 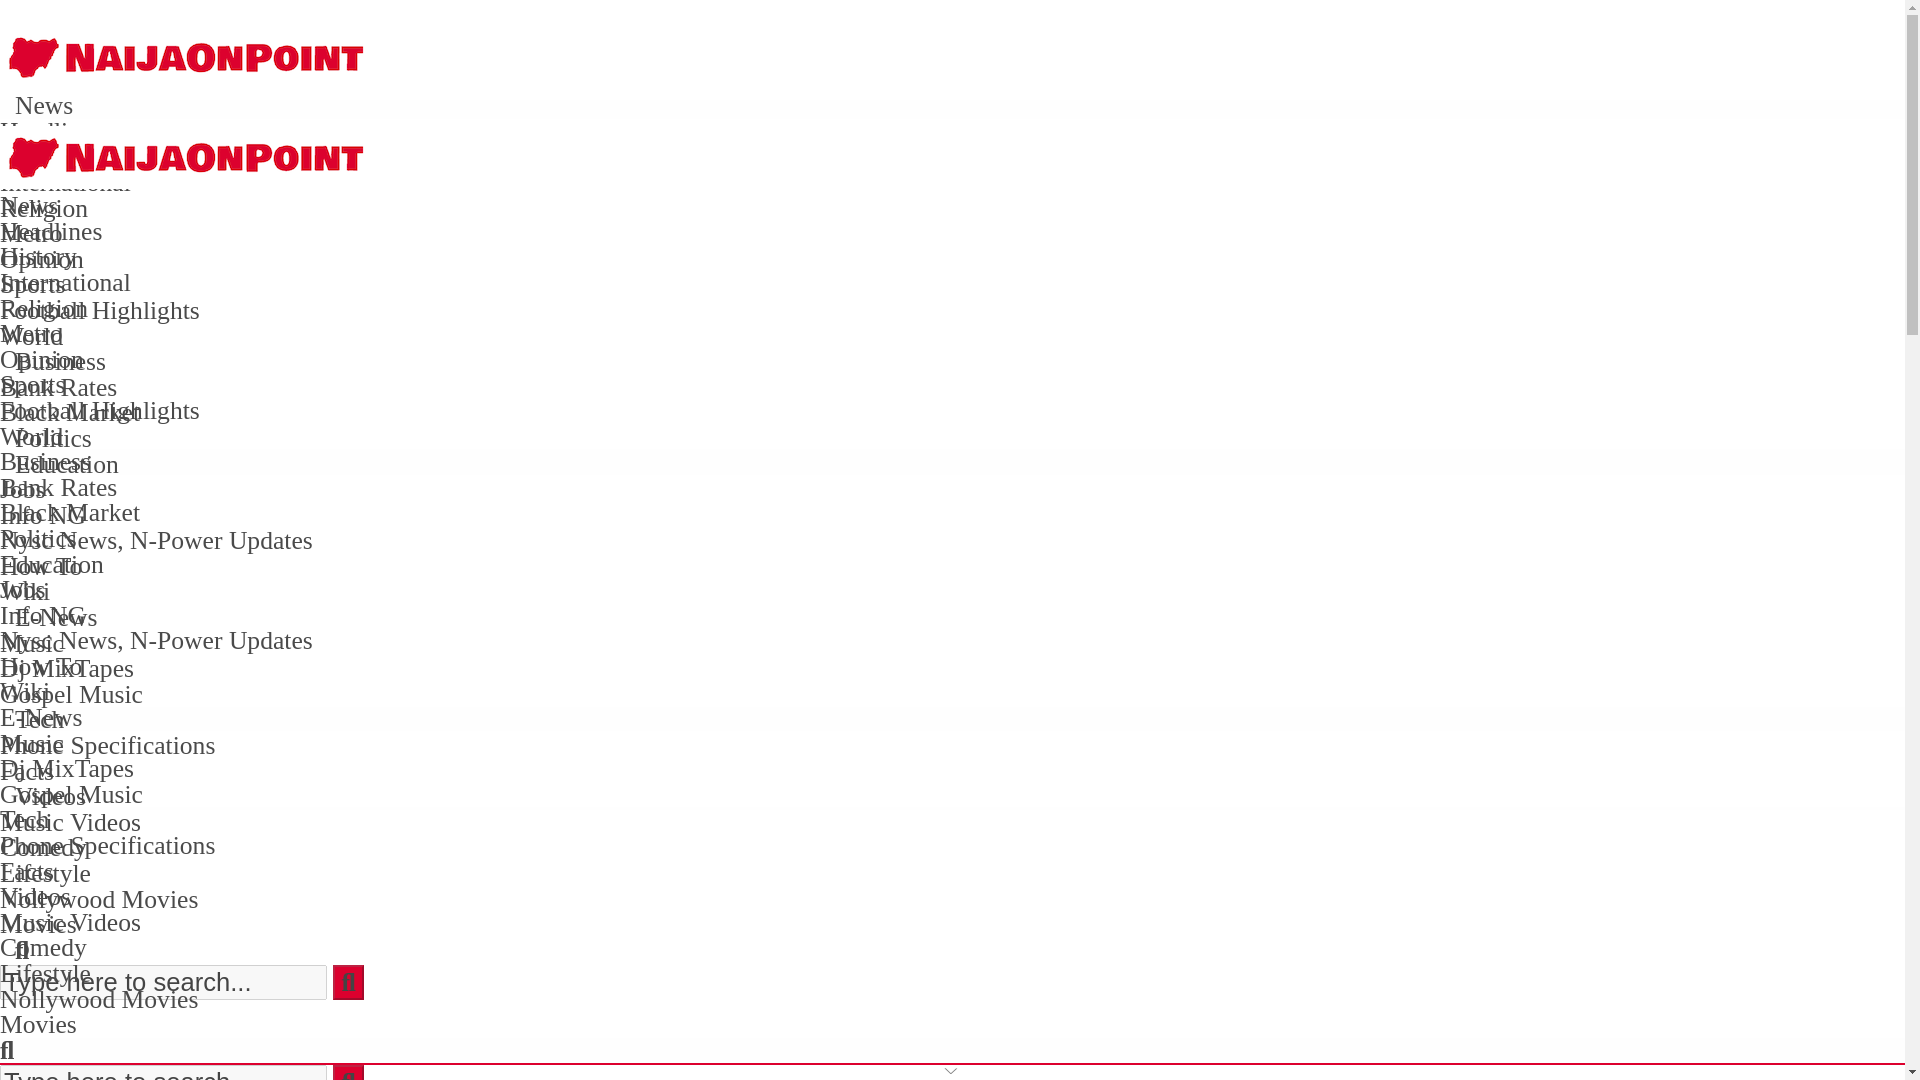 What do you see at coordinates (98, 898) in the screenshot?
I see `Nollywood Movies` at bounding box center [98, 898].